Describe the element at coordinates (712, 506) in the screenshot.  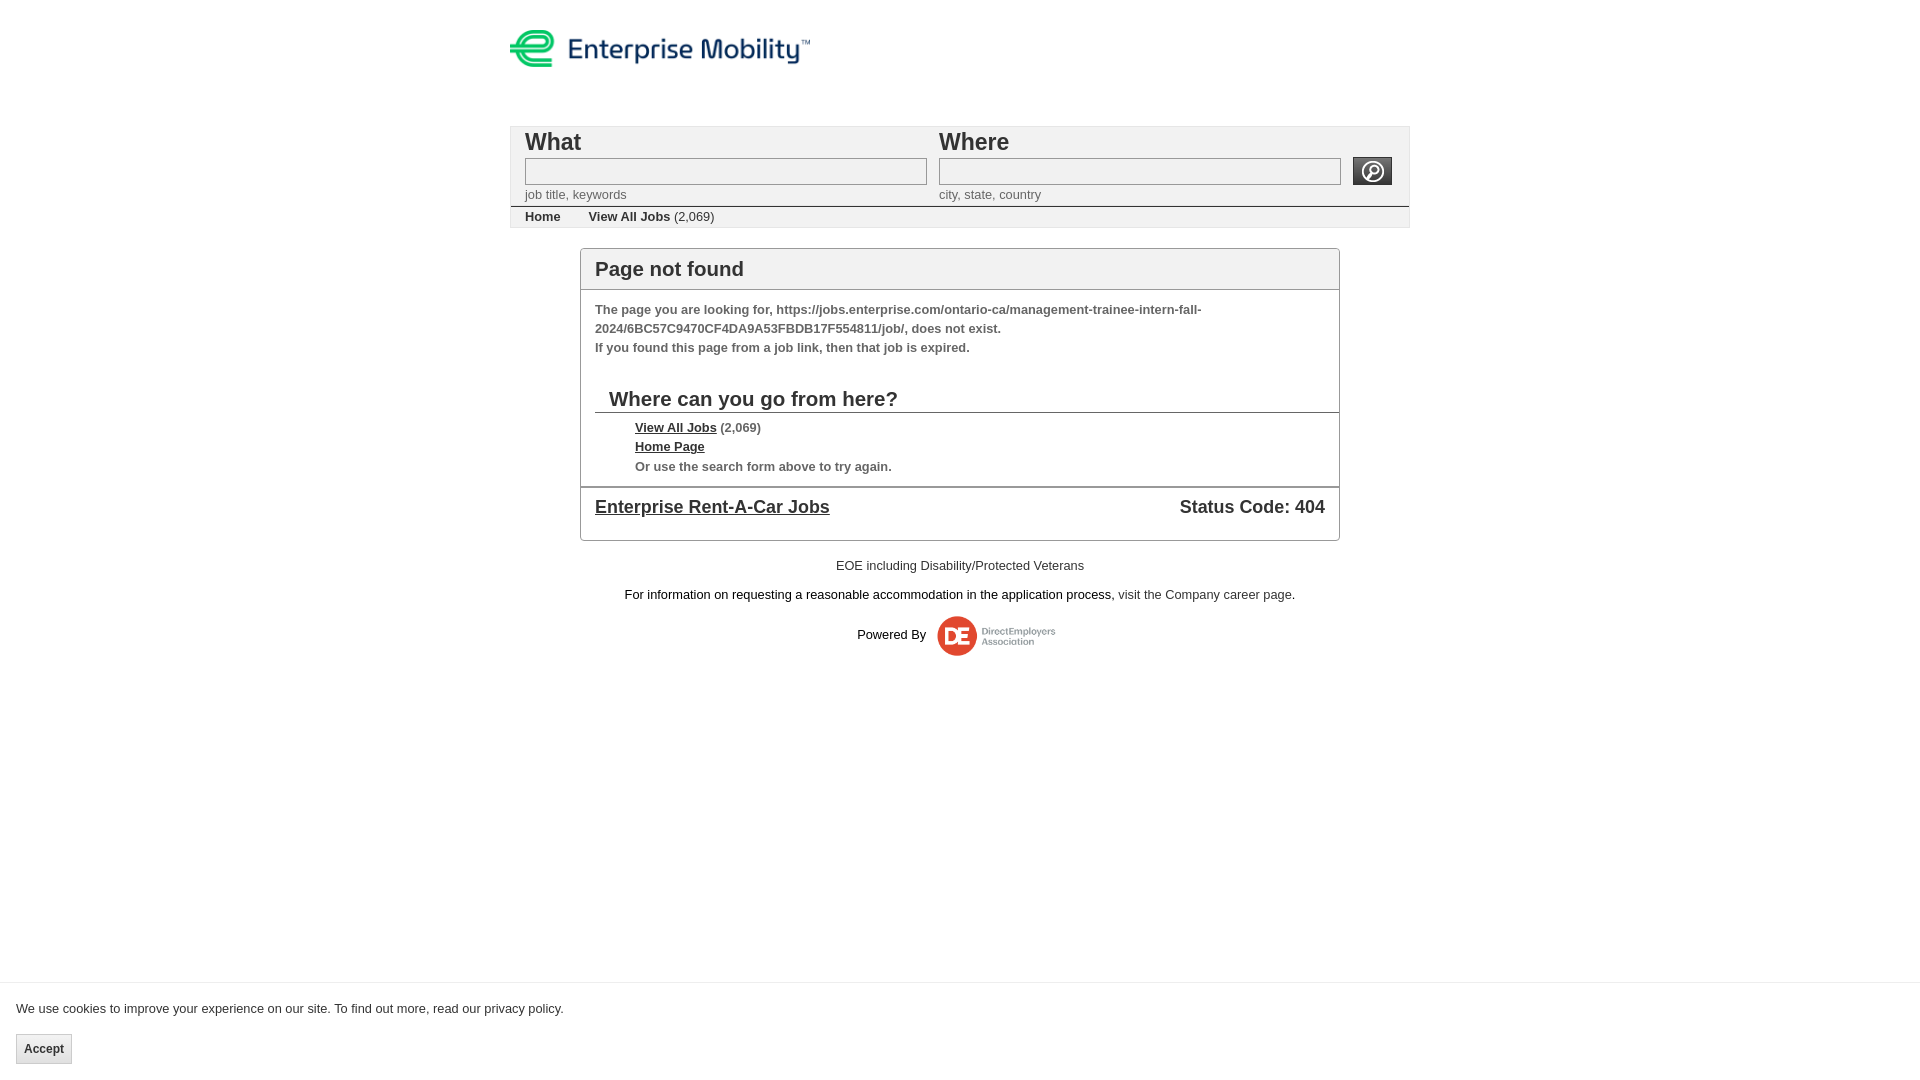
I see `Enterprise Rent-A-Car Jobs` at that location.